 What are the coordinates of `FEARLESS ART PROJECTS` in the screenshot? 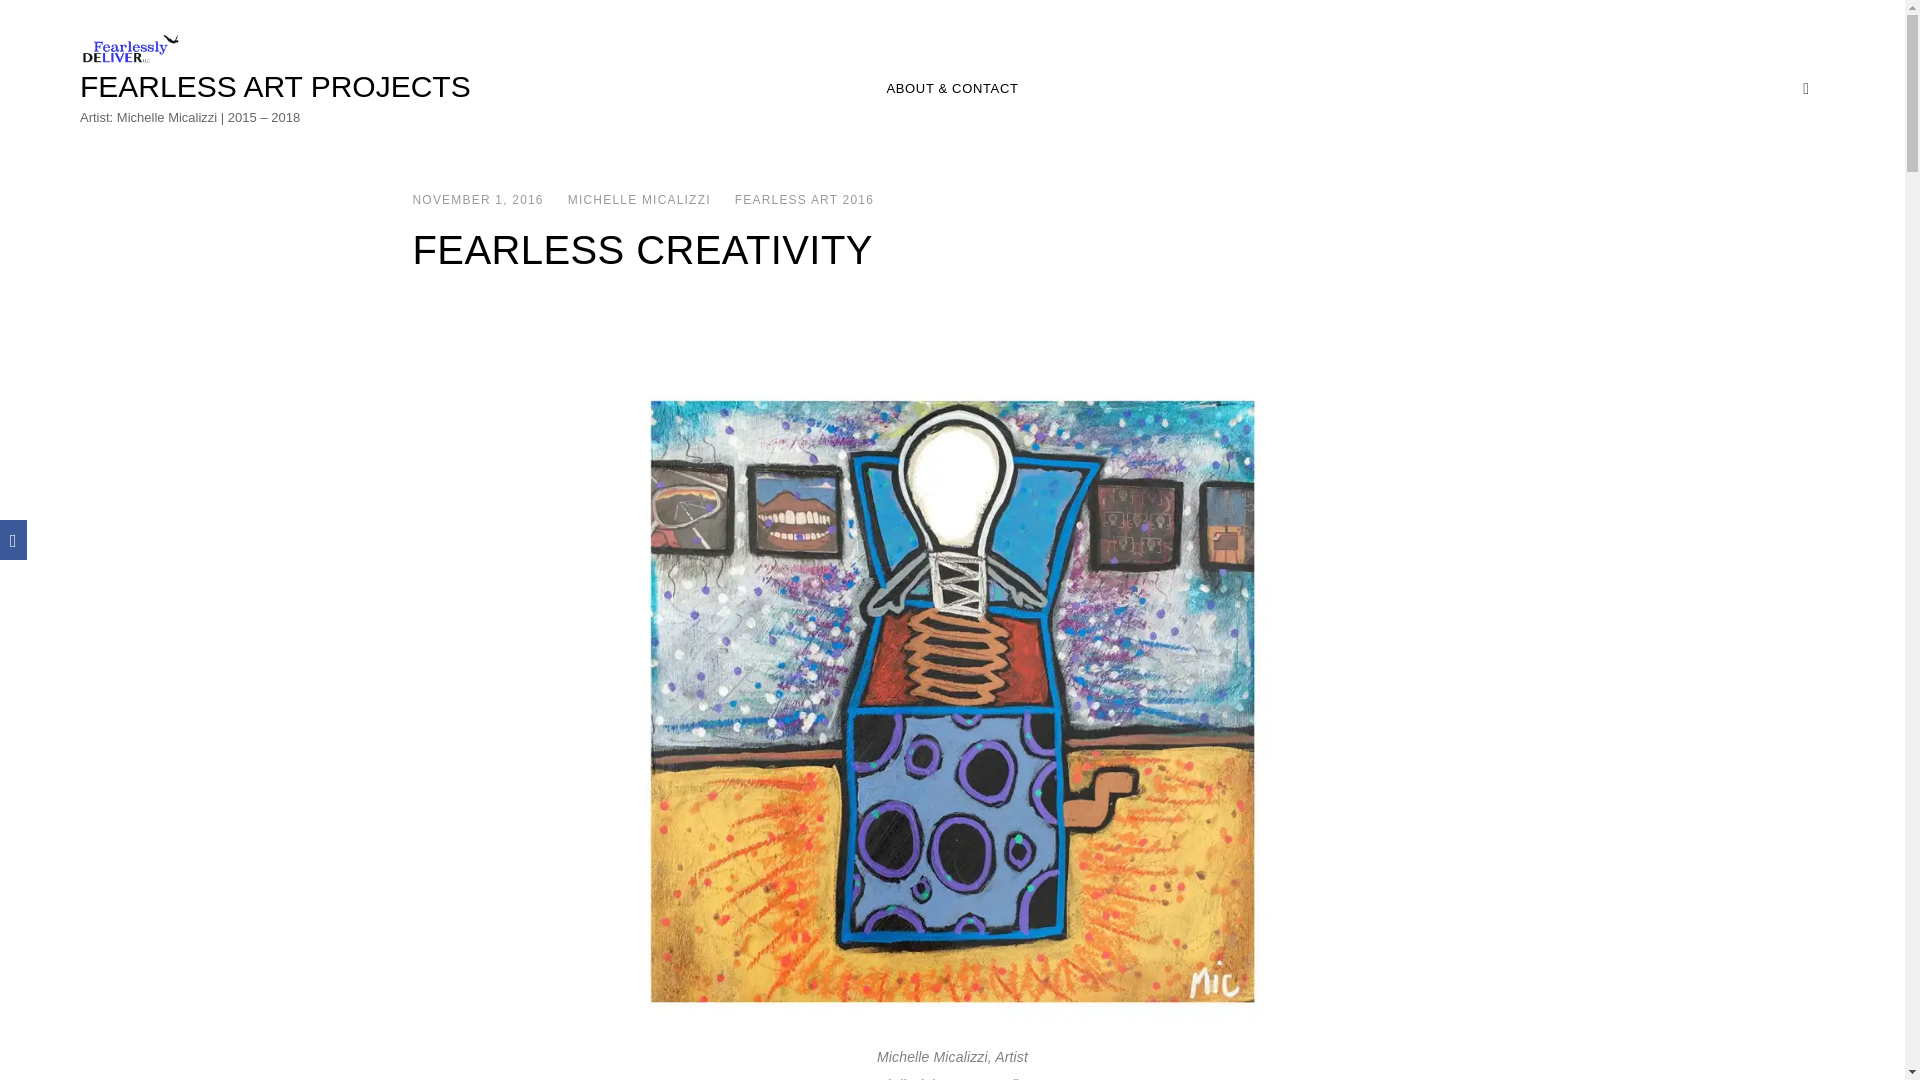 It's located at (275, 86).